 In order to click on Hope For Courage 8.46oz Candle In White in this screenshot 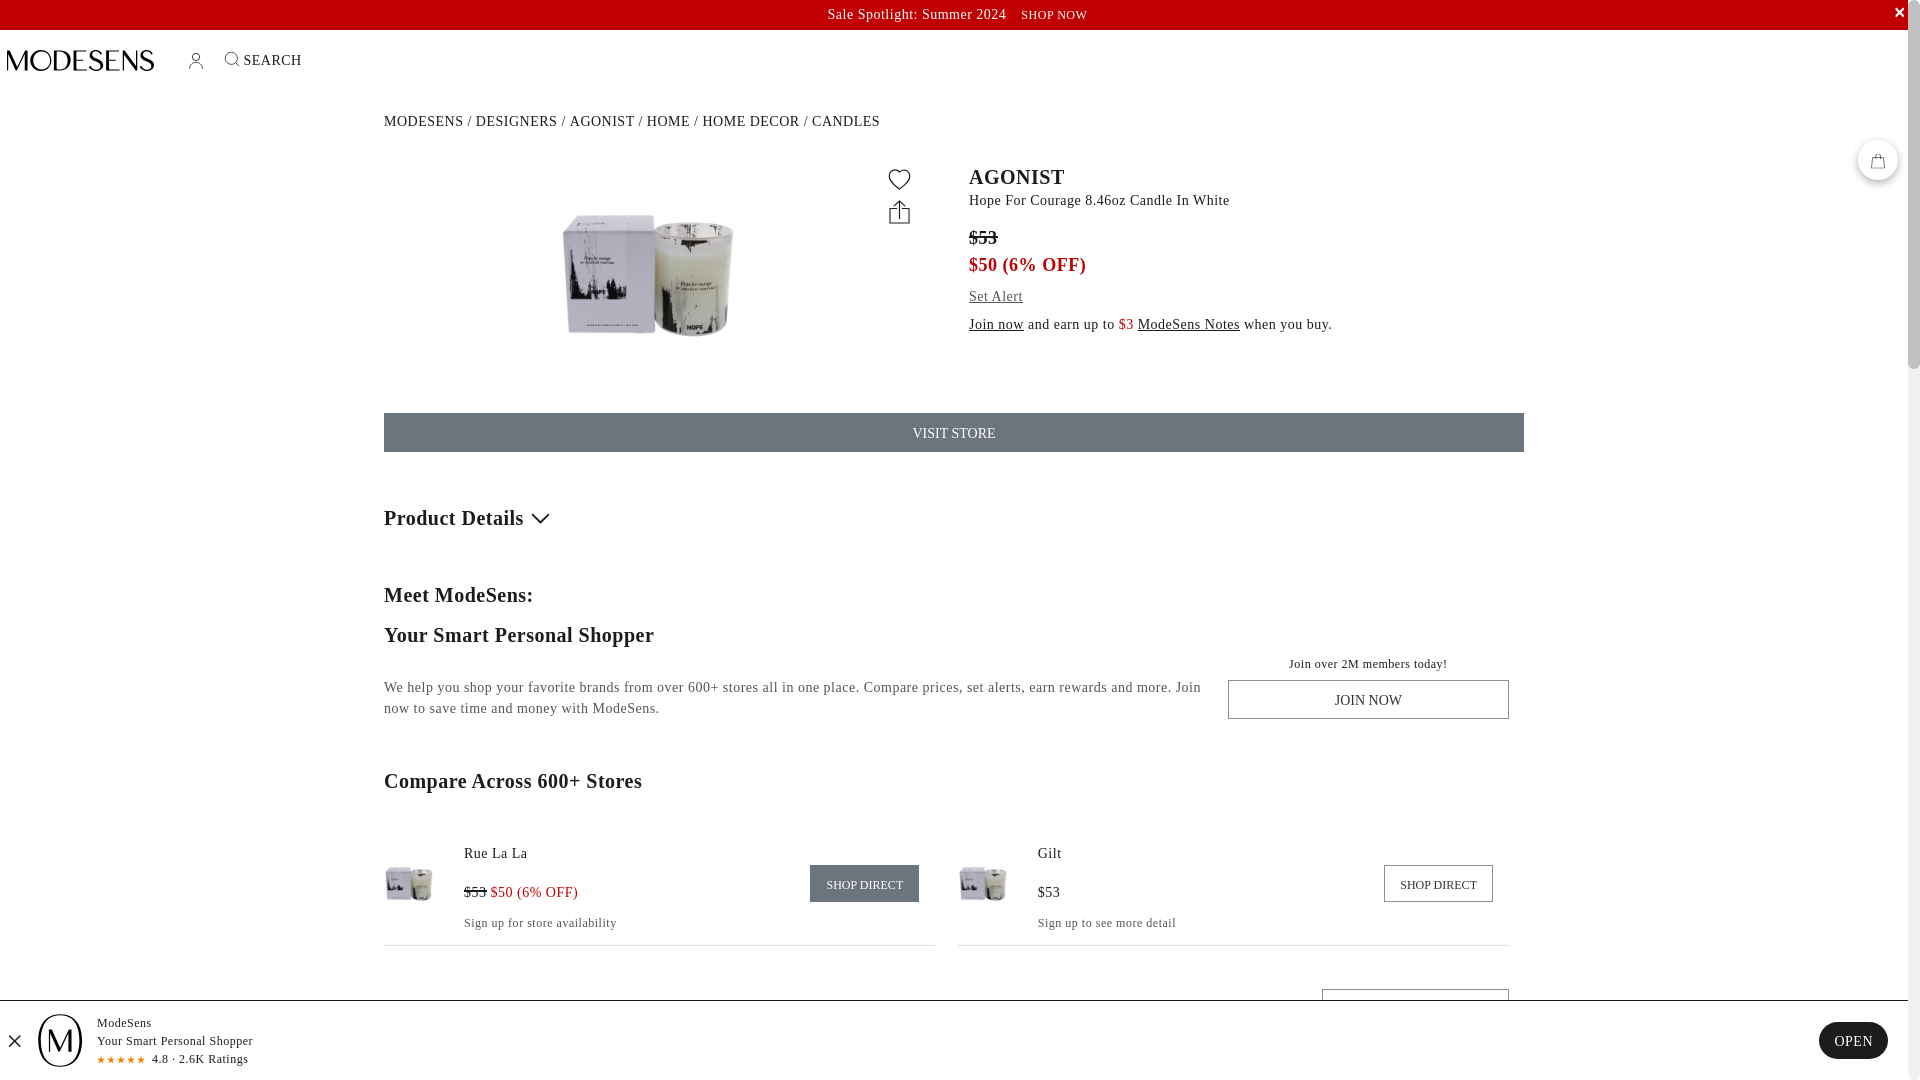, I will do `click(1239, 200)`.